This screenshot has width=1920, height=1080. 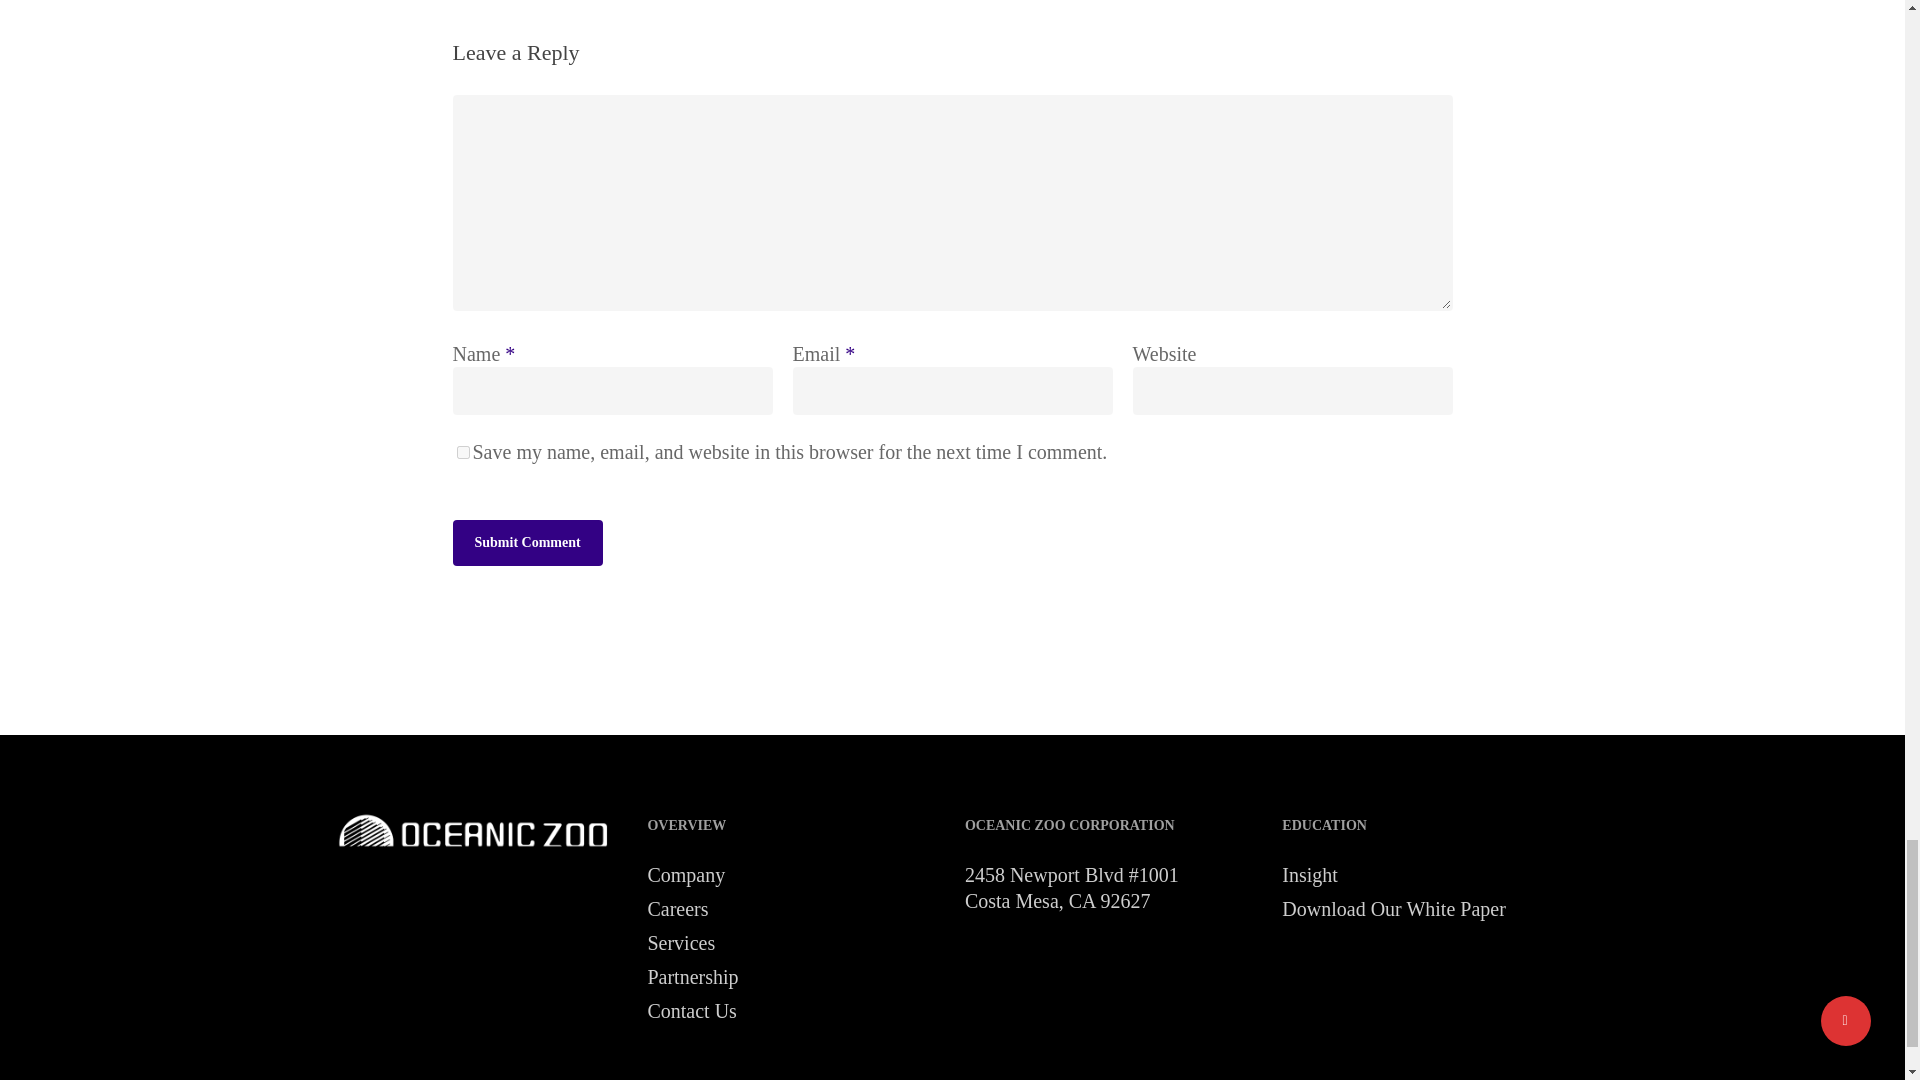 What do you see at coordinates (794, 1010) in the screenshot?
I see `Contact Us` at bounding box center [794, 1010].